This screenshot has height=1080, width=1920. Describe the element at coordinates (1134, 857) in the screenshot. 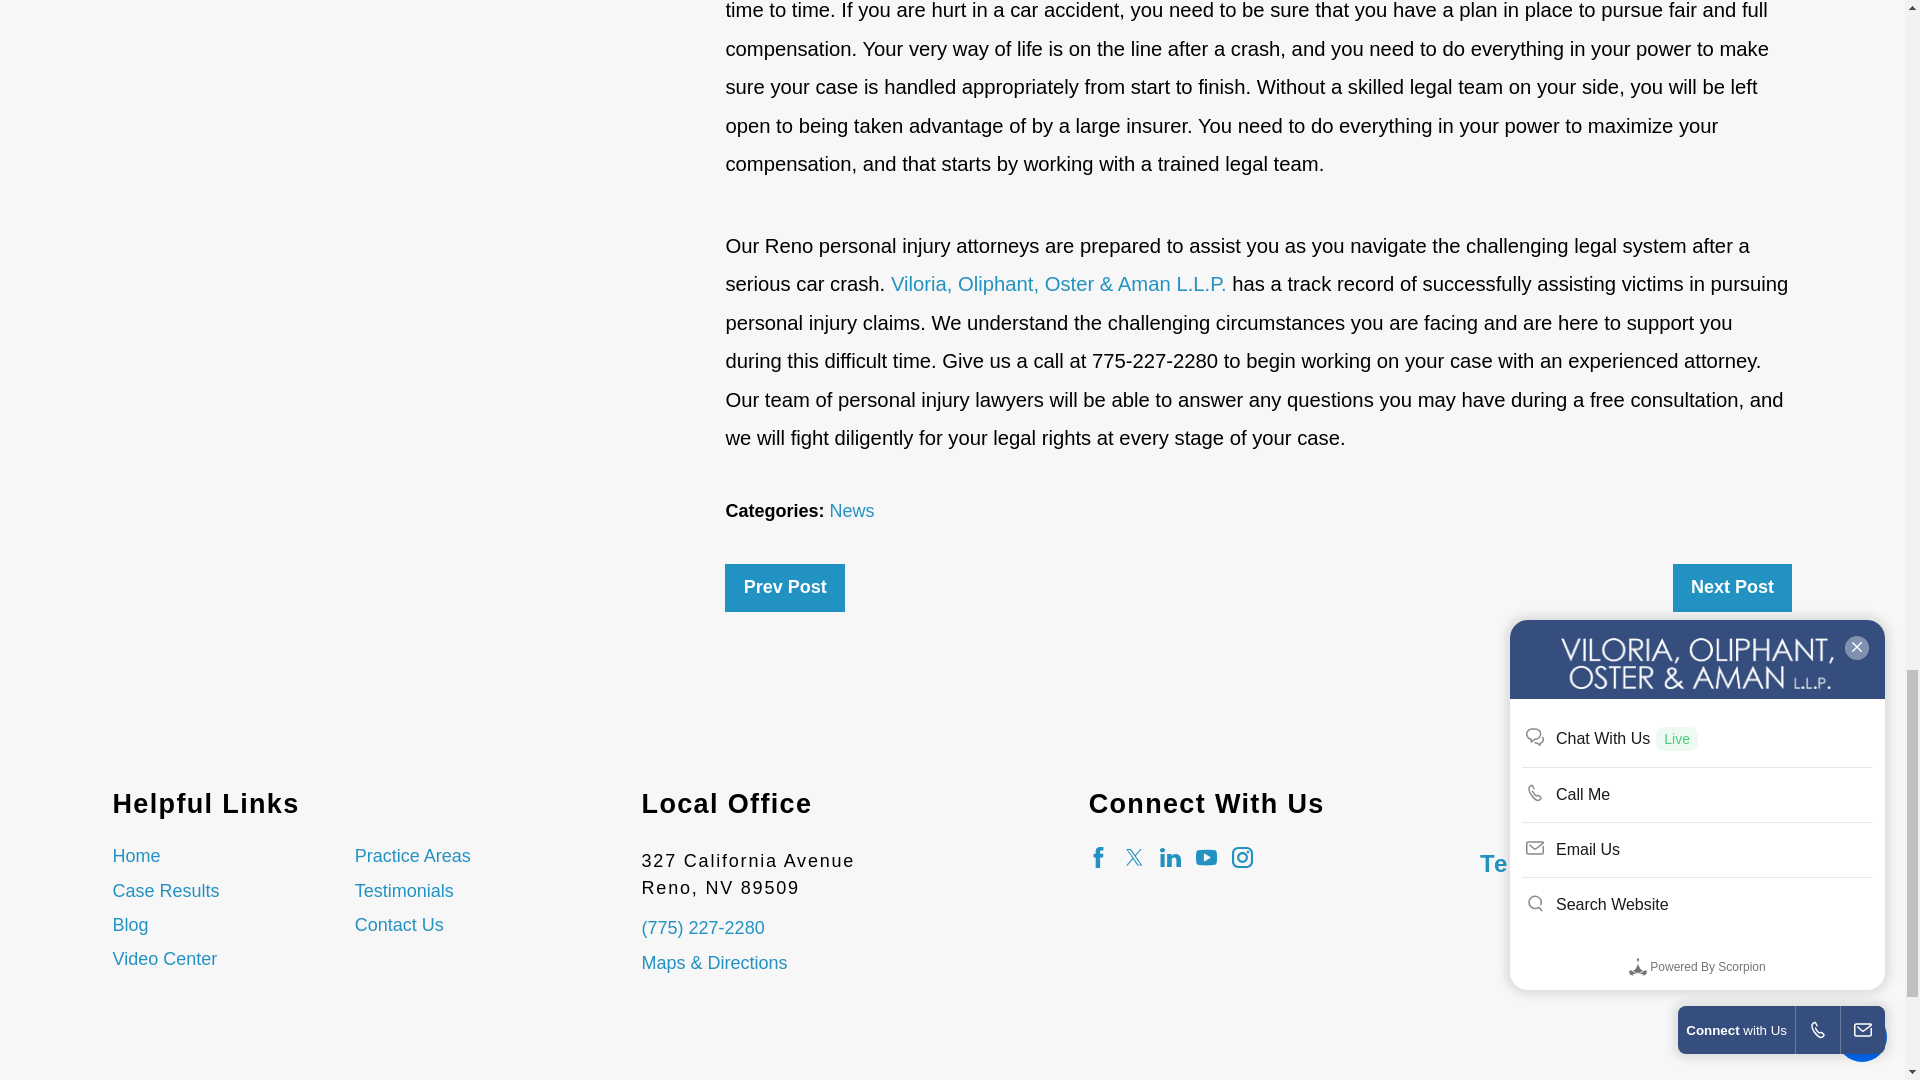

I see `Twitter` at that location.